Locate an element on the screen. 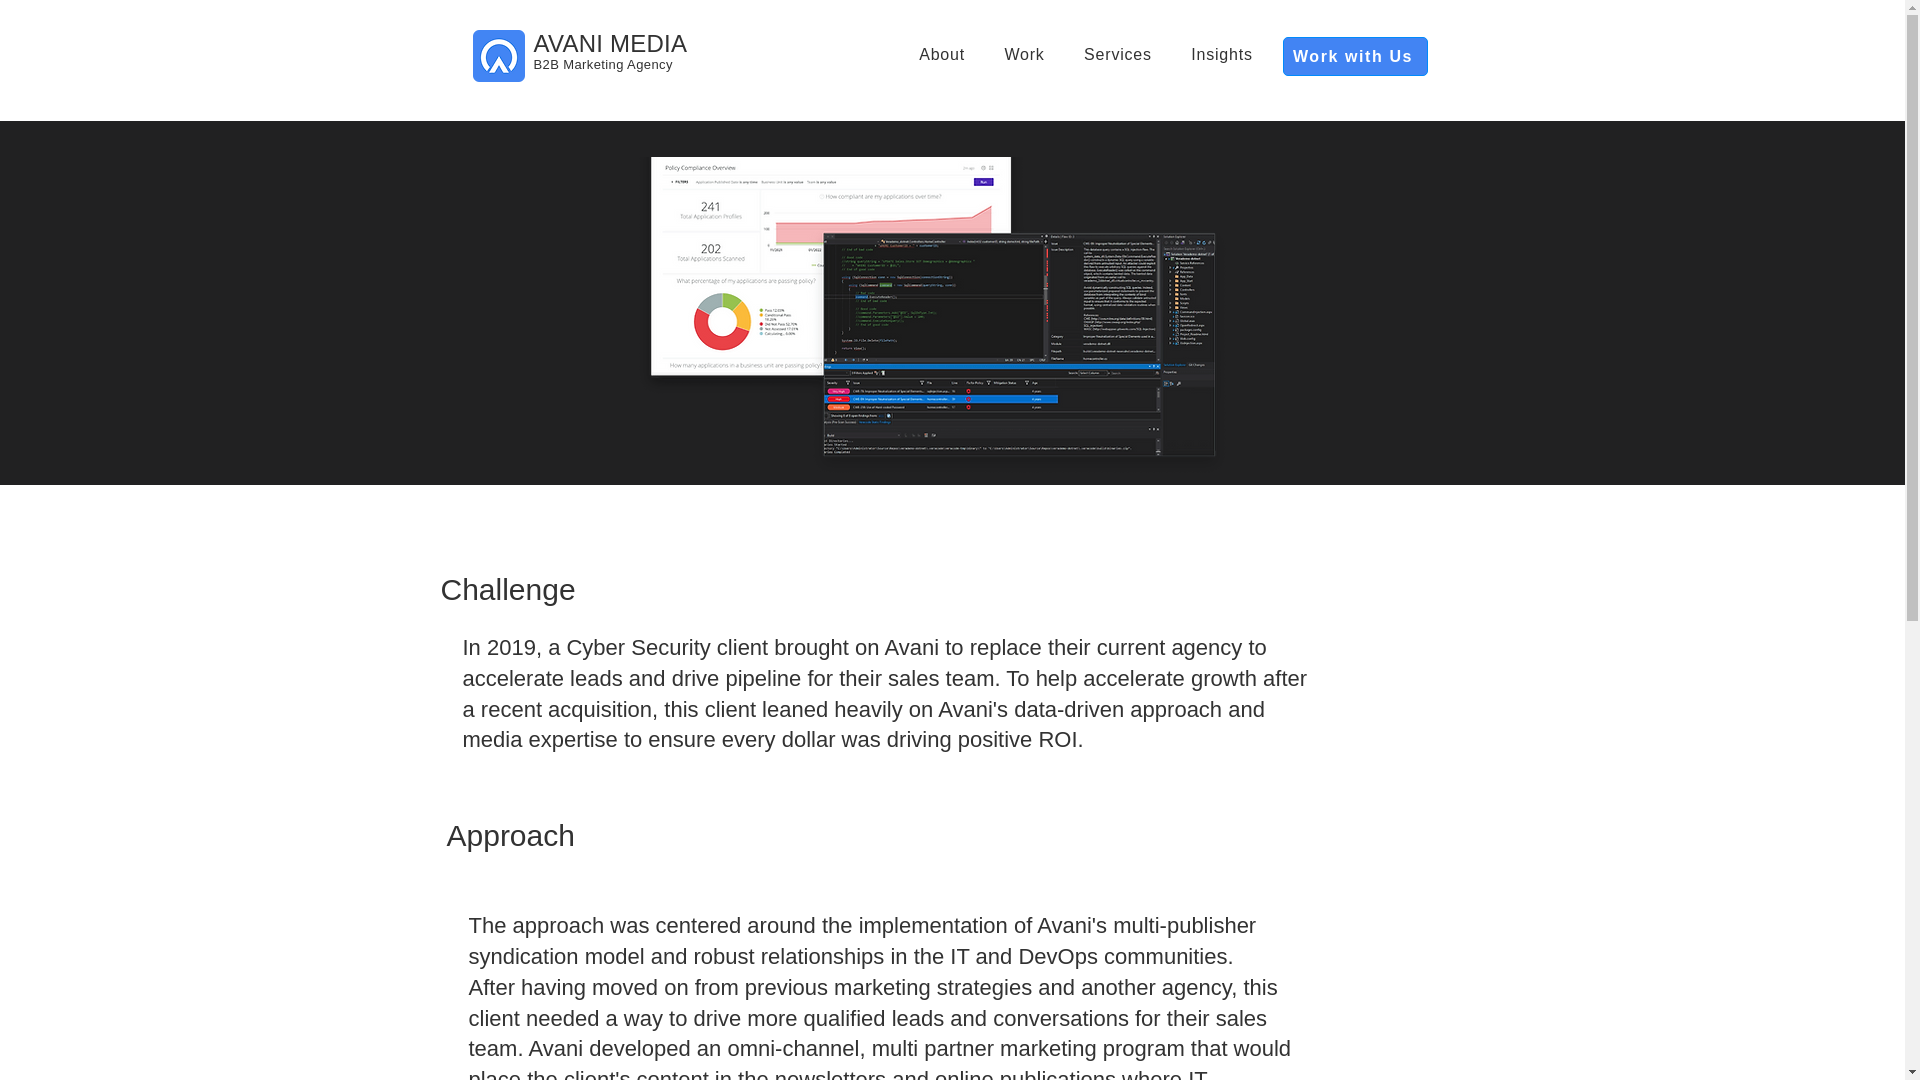 The height and width of the screenshot is (1080, 1920). Work is located at coordinates (1024, 54).